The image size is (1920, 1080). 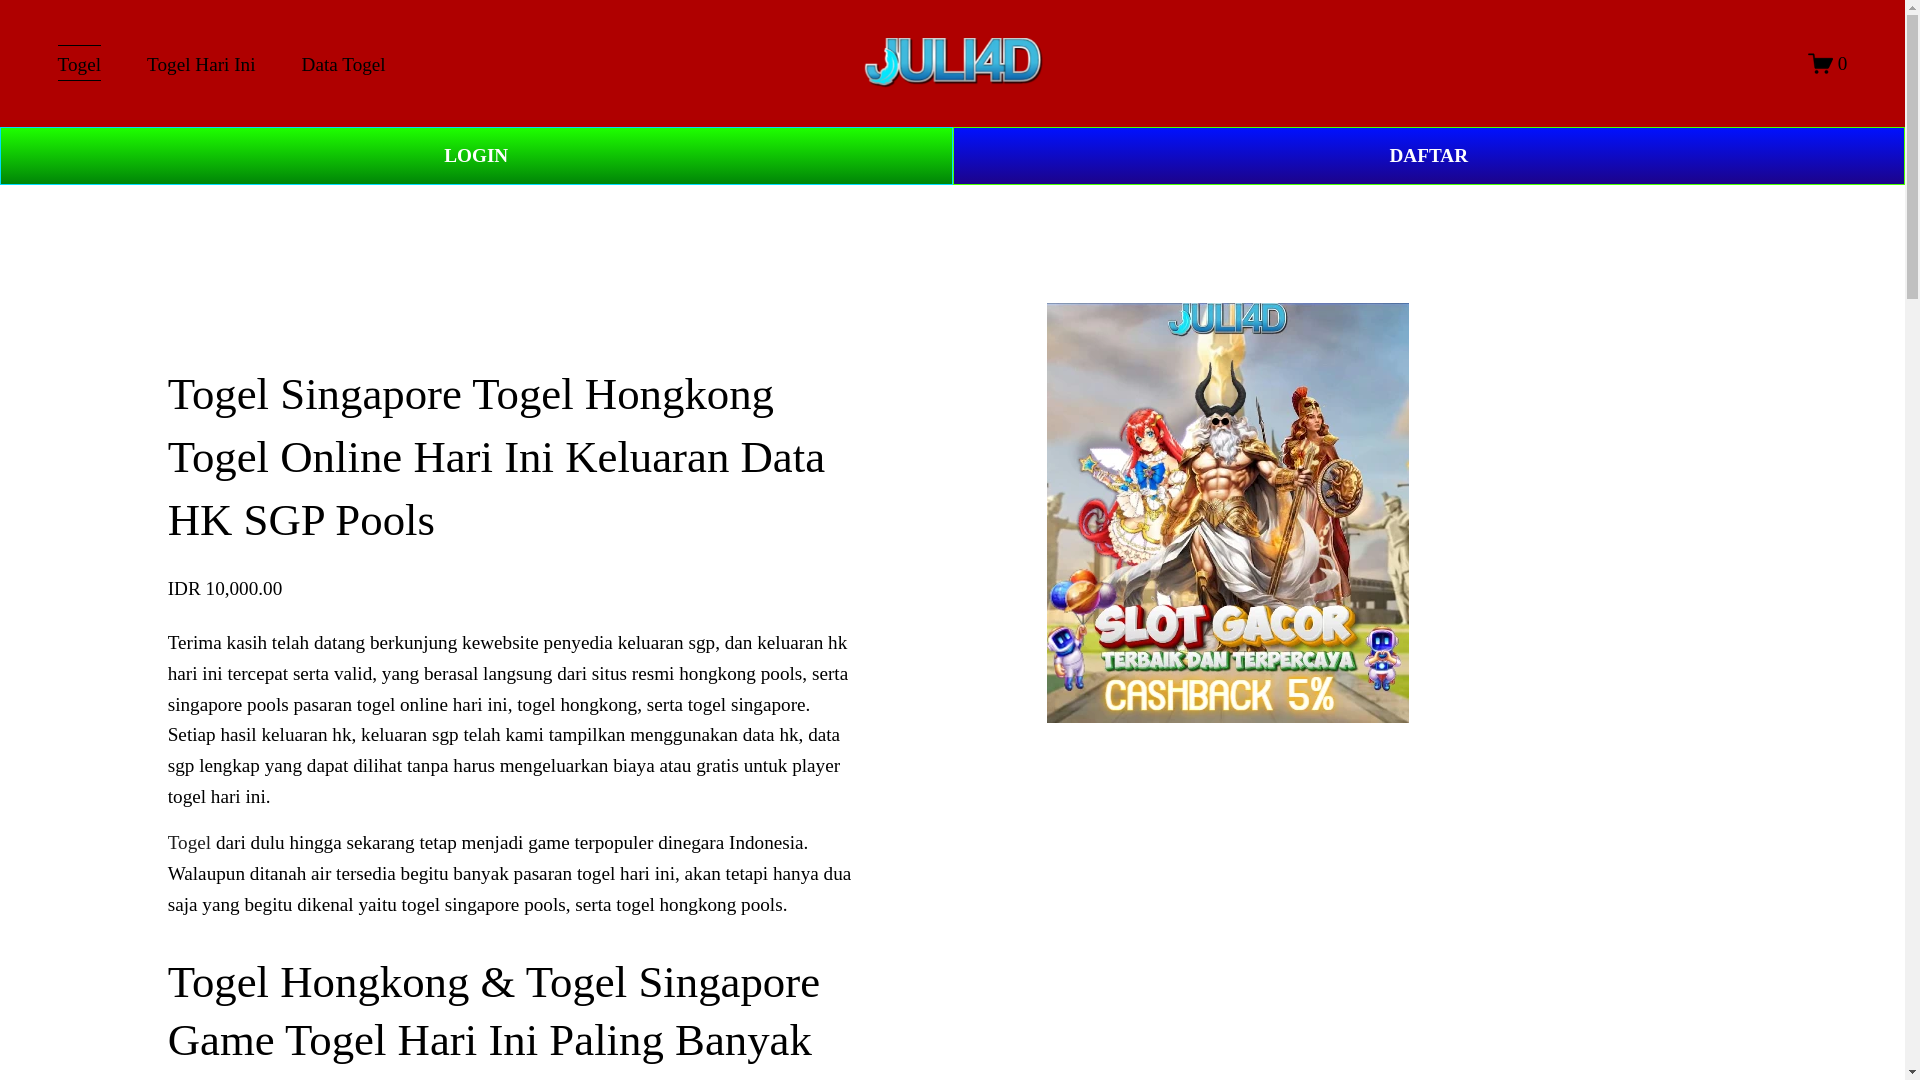 I want to click on 0, so click(x=1828, y=62).